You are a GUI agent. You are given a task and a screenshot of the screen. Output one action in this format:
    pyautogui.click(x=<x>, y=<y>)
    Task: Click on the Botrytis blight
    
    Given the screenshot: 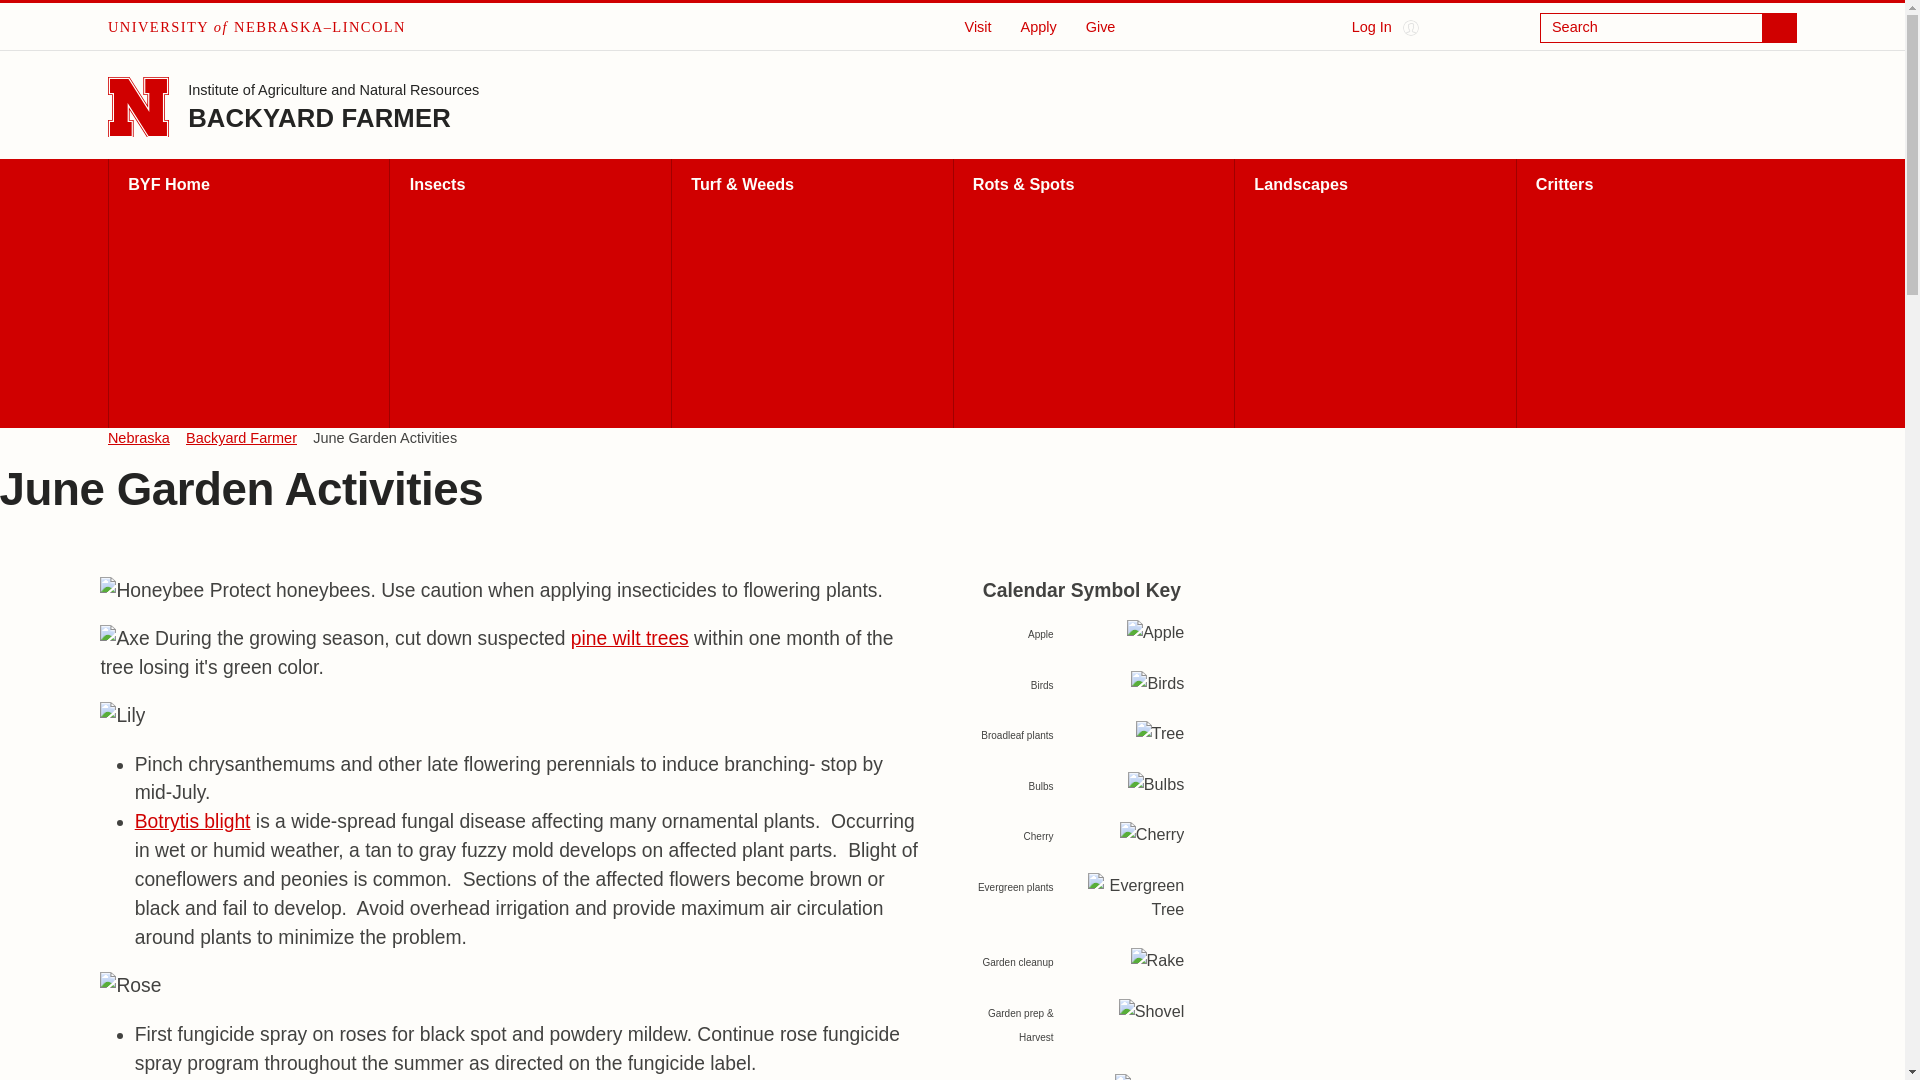 What is the action you would take?
    pyautogui.click(x=192, y=821)
    